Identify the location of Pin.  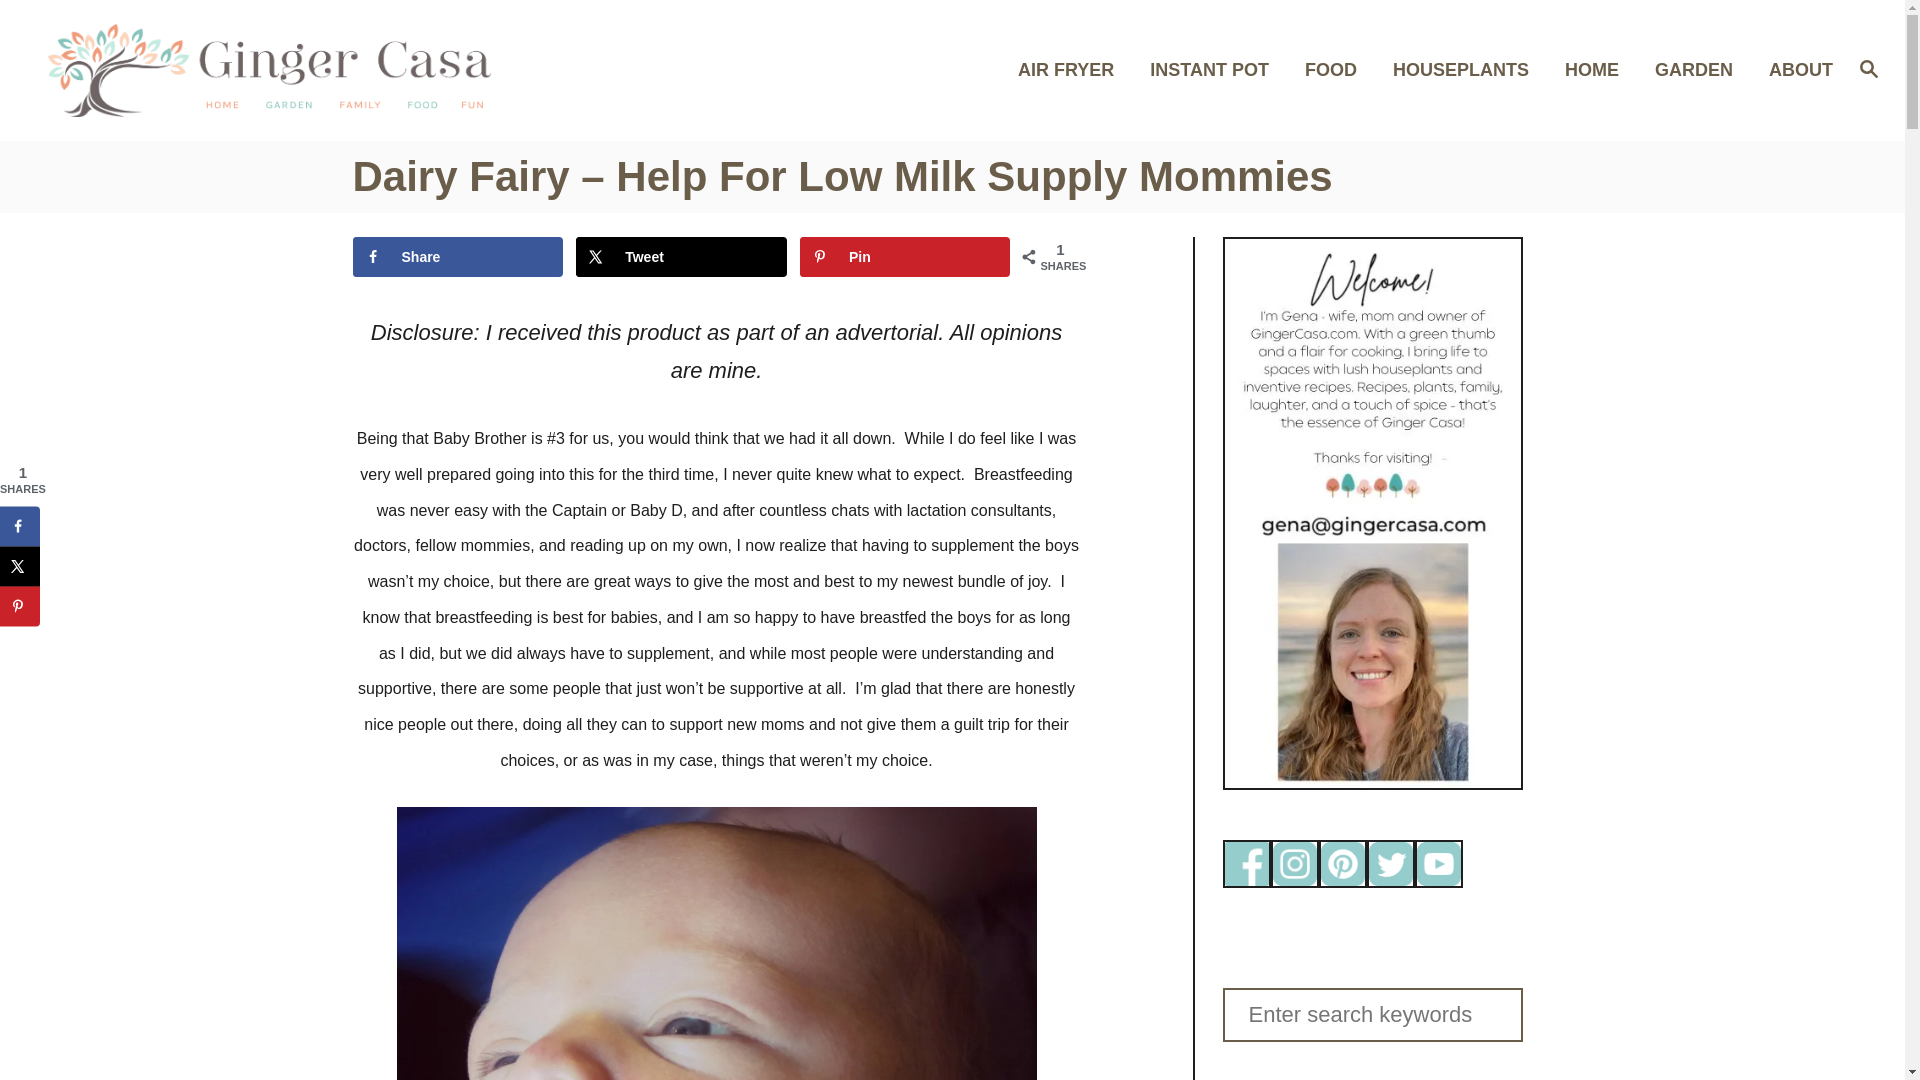
(906, 256).